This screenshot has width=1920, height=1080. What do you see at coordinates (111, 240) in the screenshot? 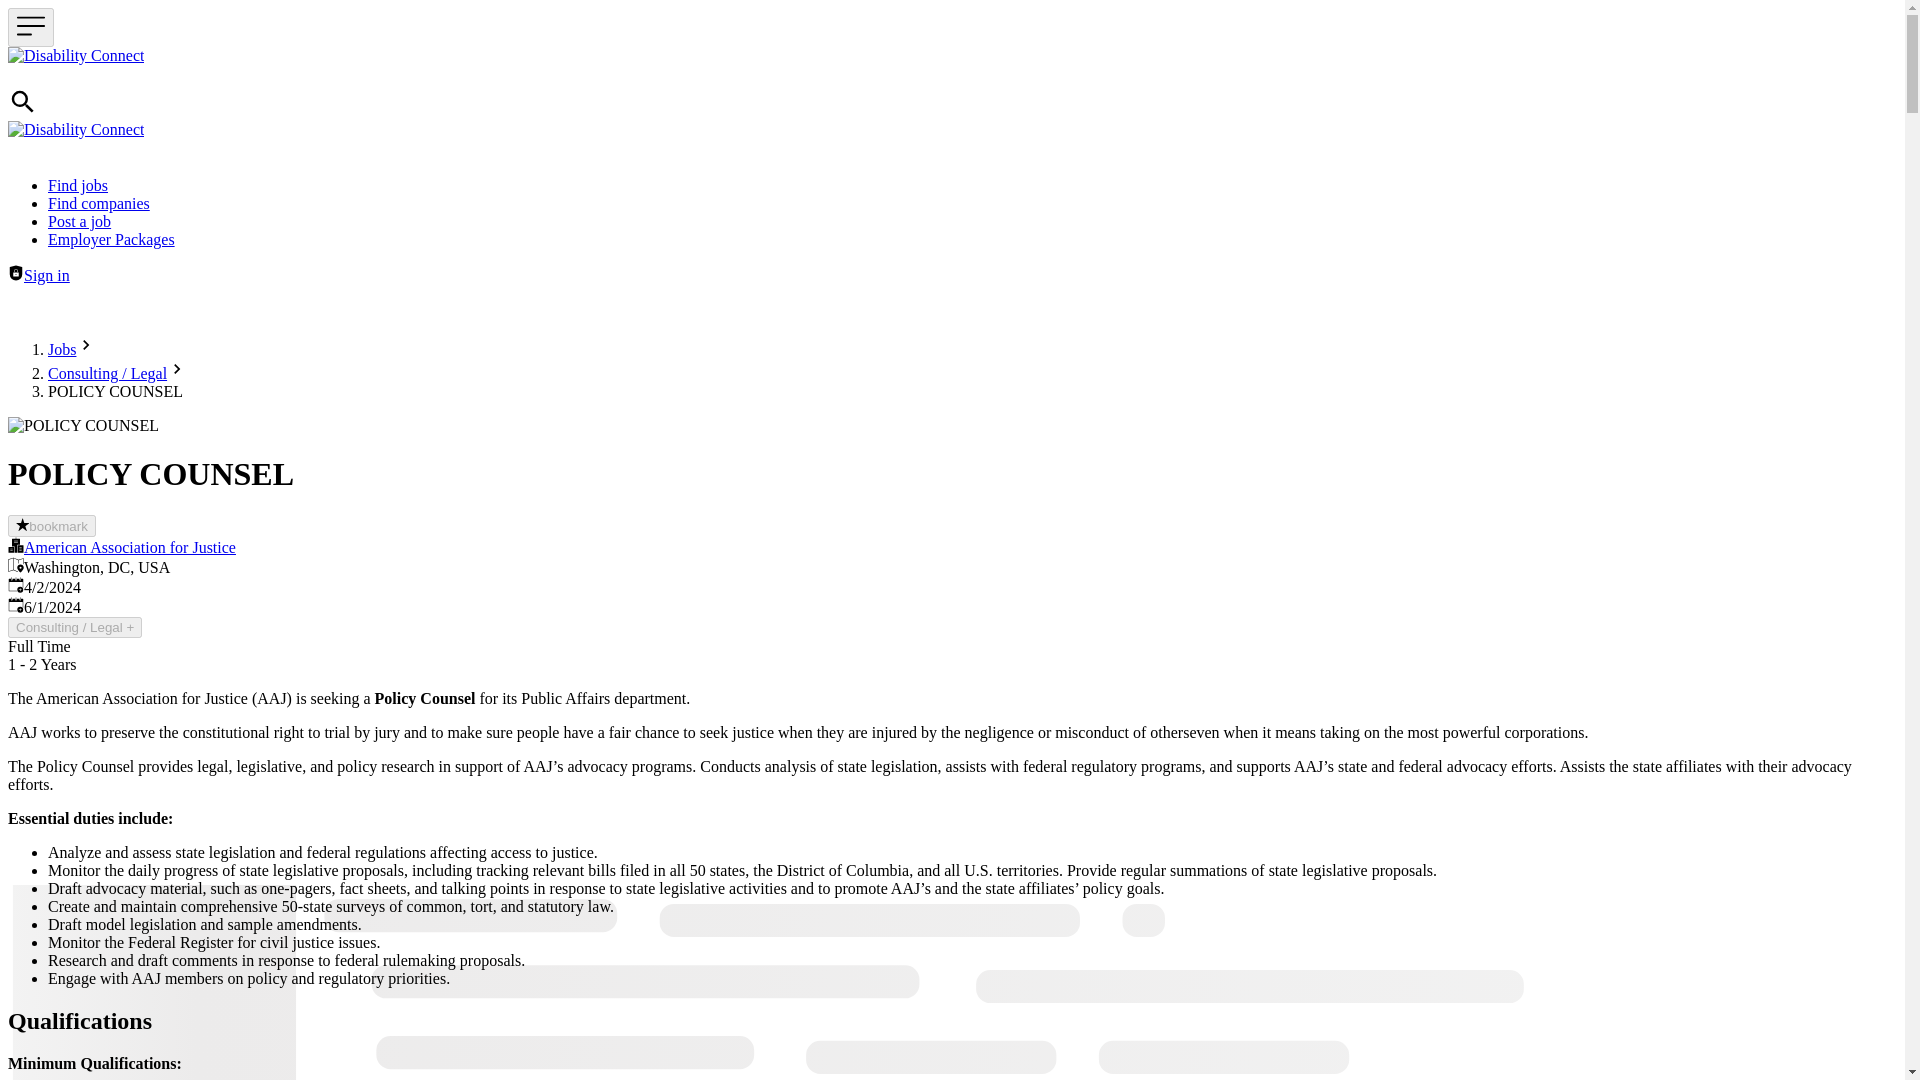
I see `Employer Packages` at bounding box center [111, 240].